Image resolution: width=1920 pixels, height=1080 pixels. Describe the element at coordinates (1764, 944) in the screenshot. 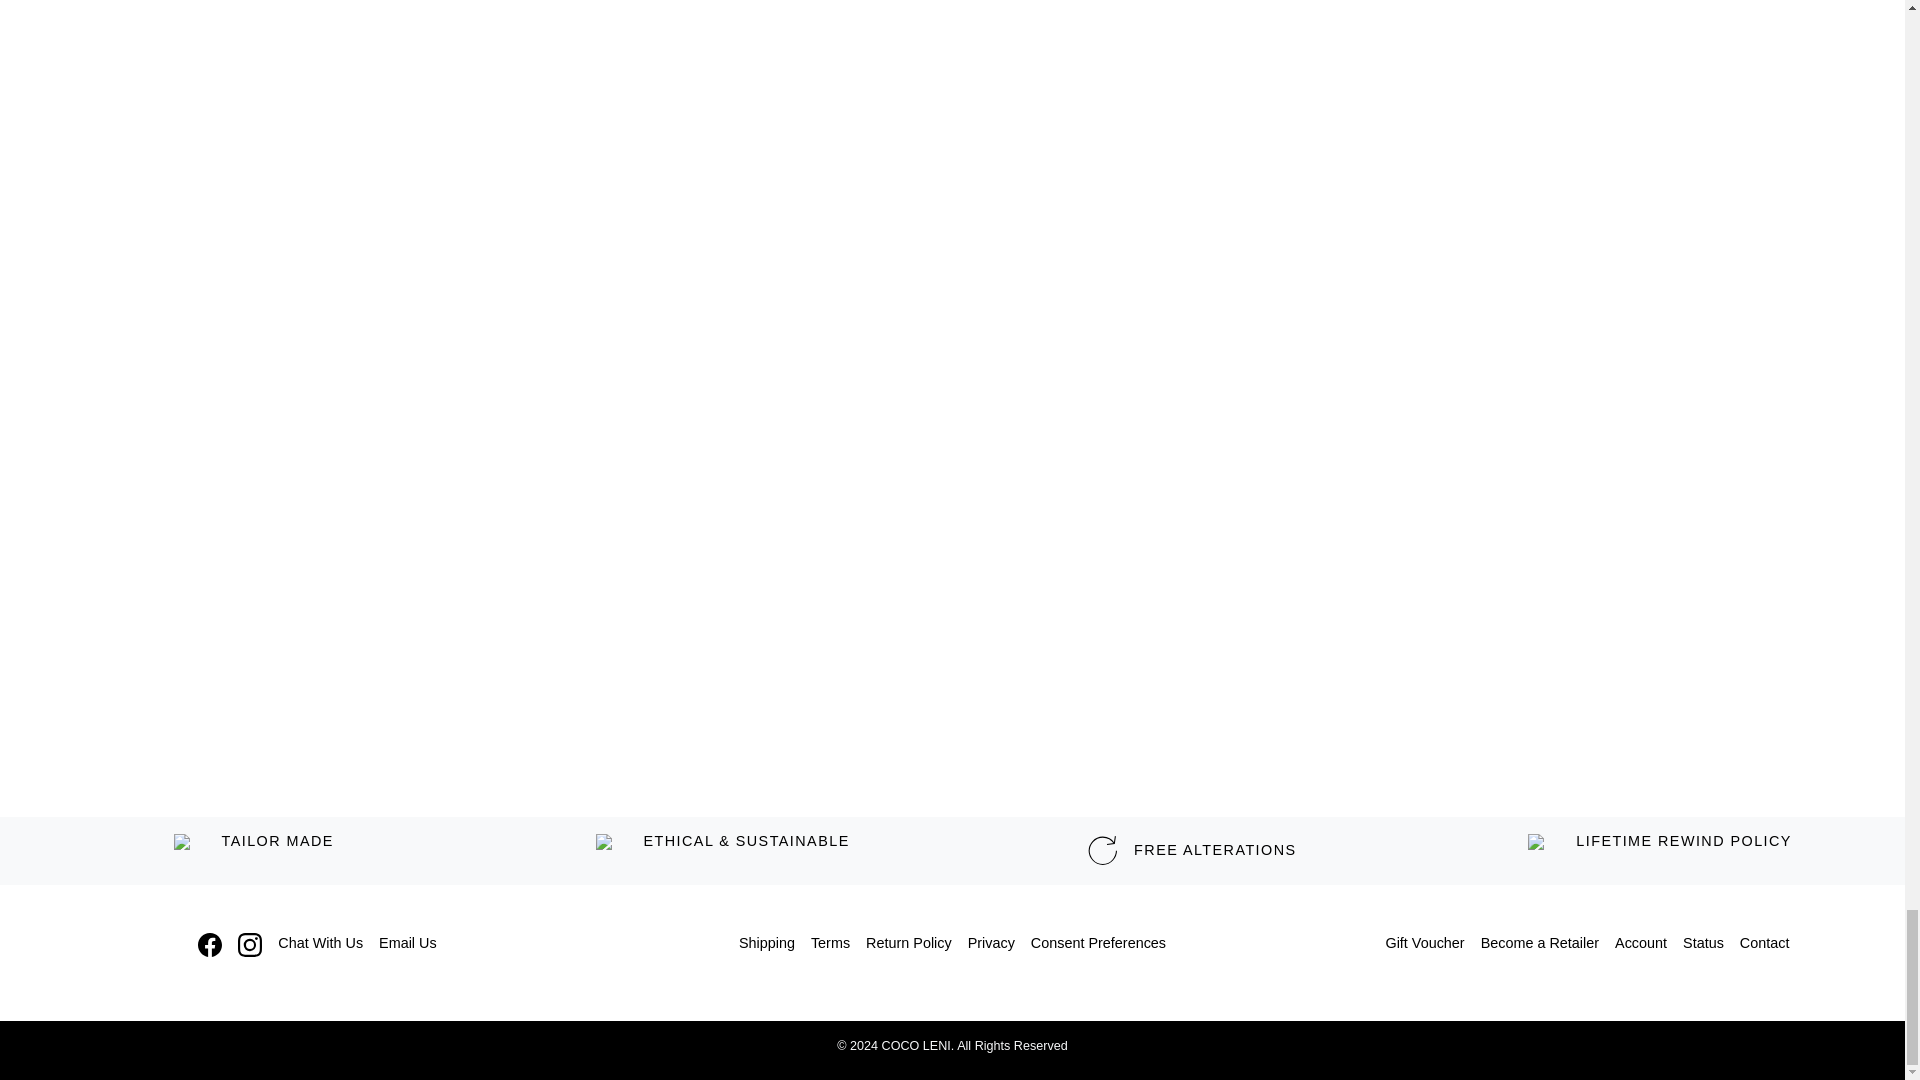

I see `Contact` at that location.